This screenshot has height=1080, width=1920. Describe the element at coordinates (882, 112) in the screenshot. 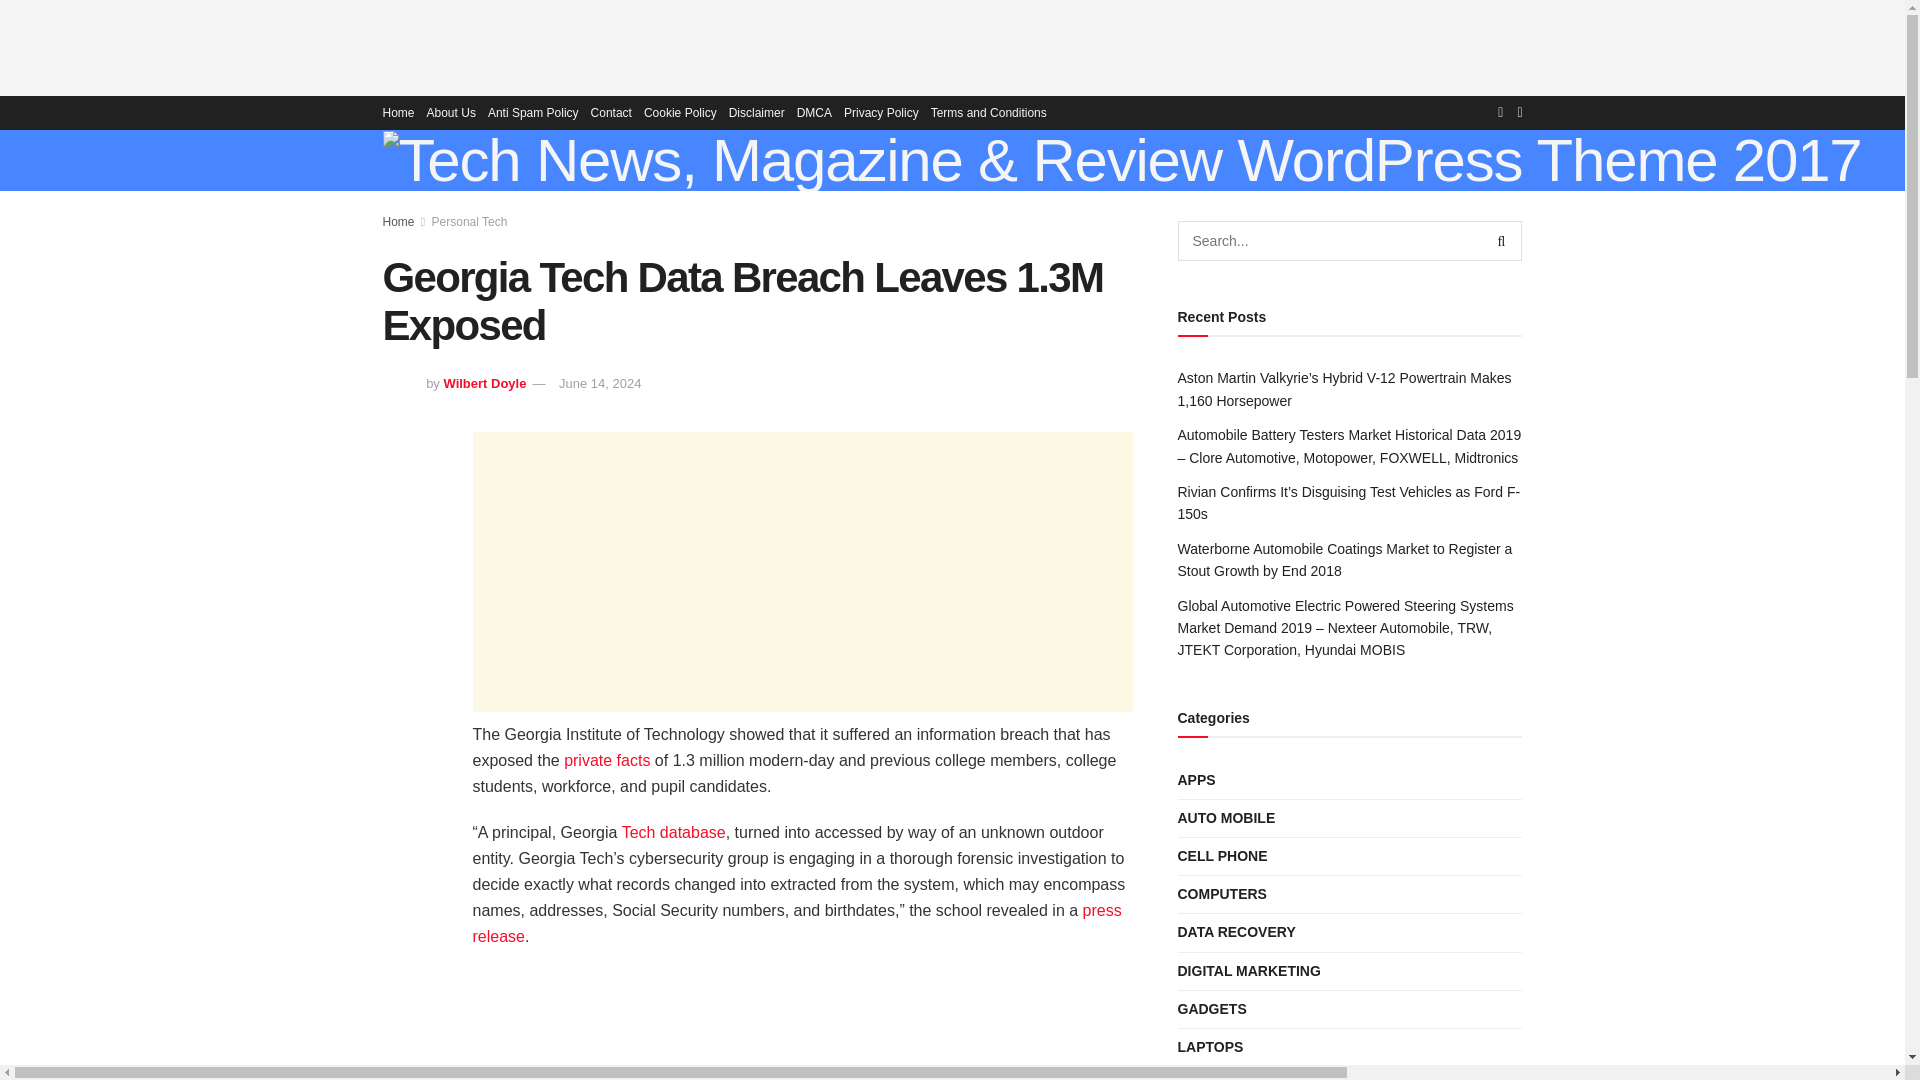

I see `Privacy Policy` at that location.